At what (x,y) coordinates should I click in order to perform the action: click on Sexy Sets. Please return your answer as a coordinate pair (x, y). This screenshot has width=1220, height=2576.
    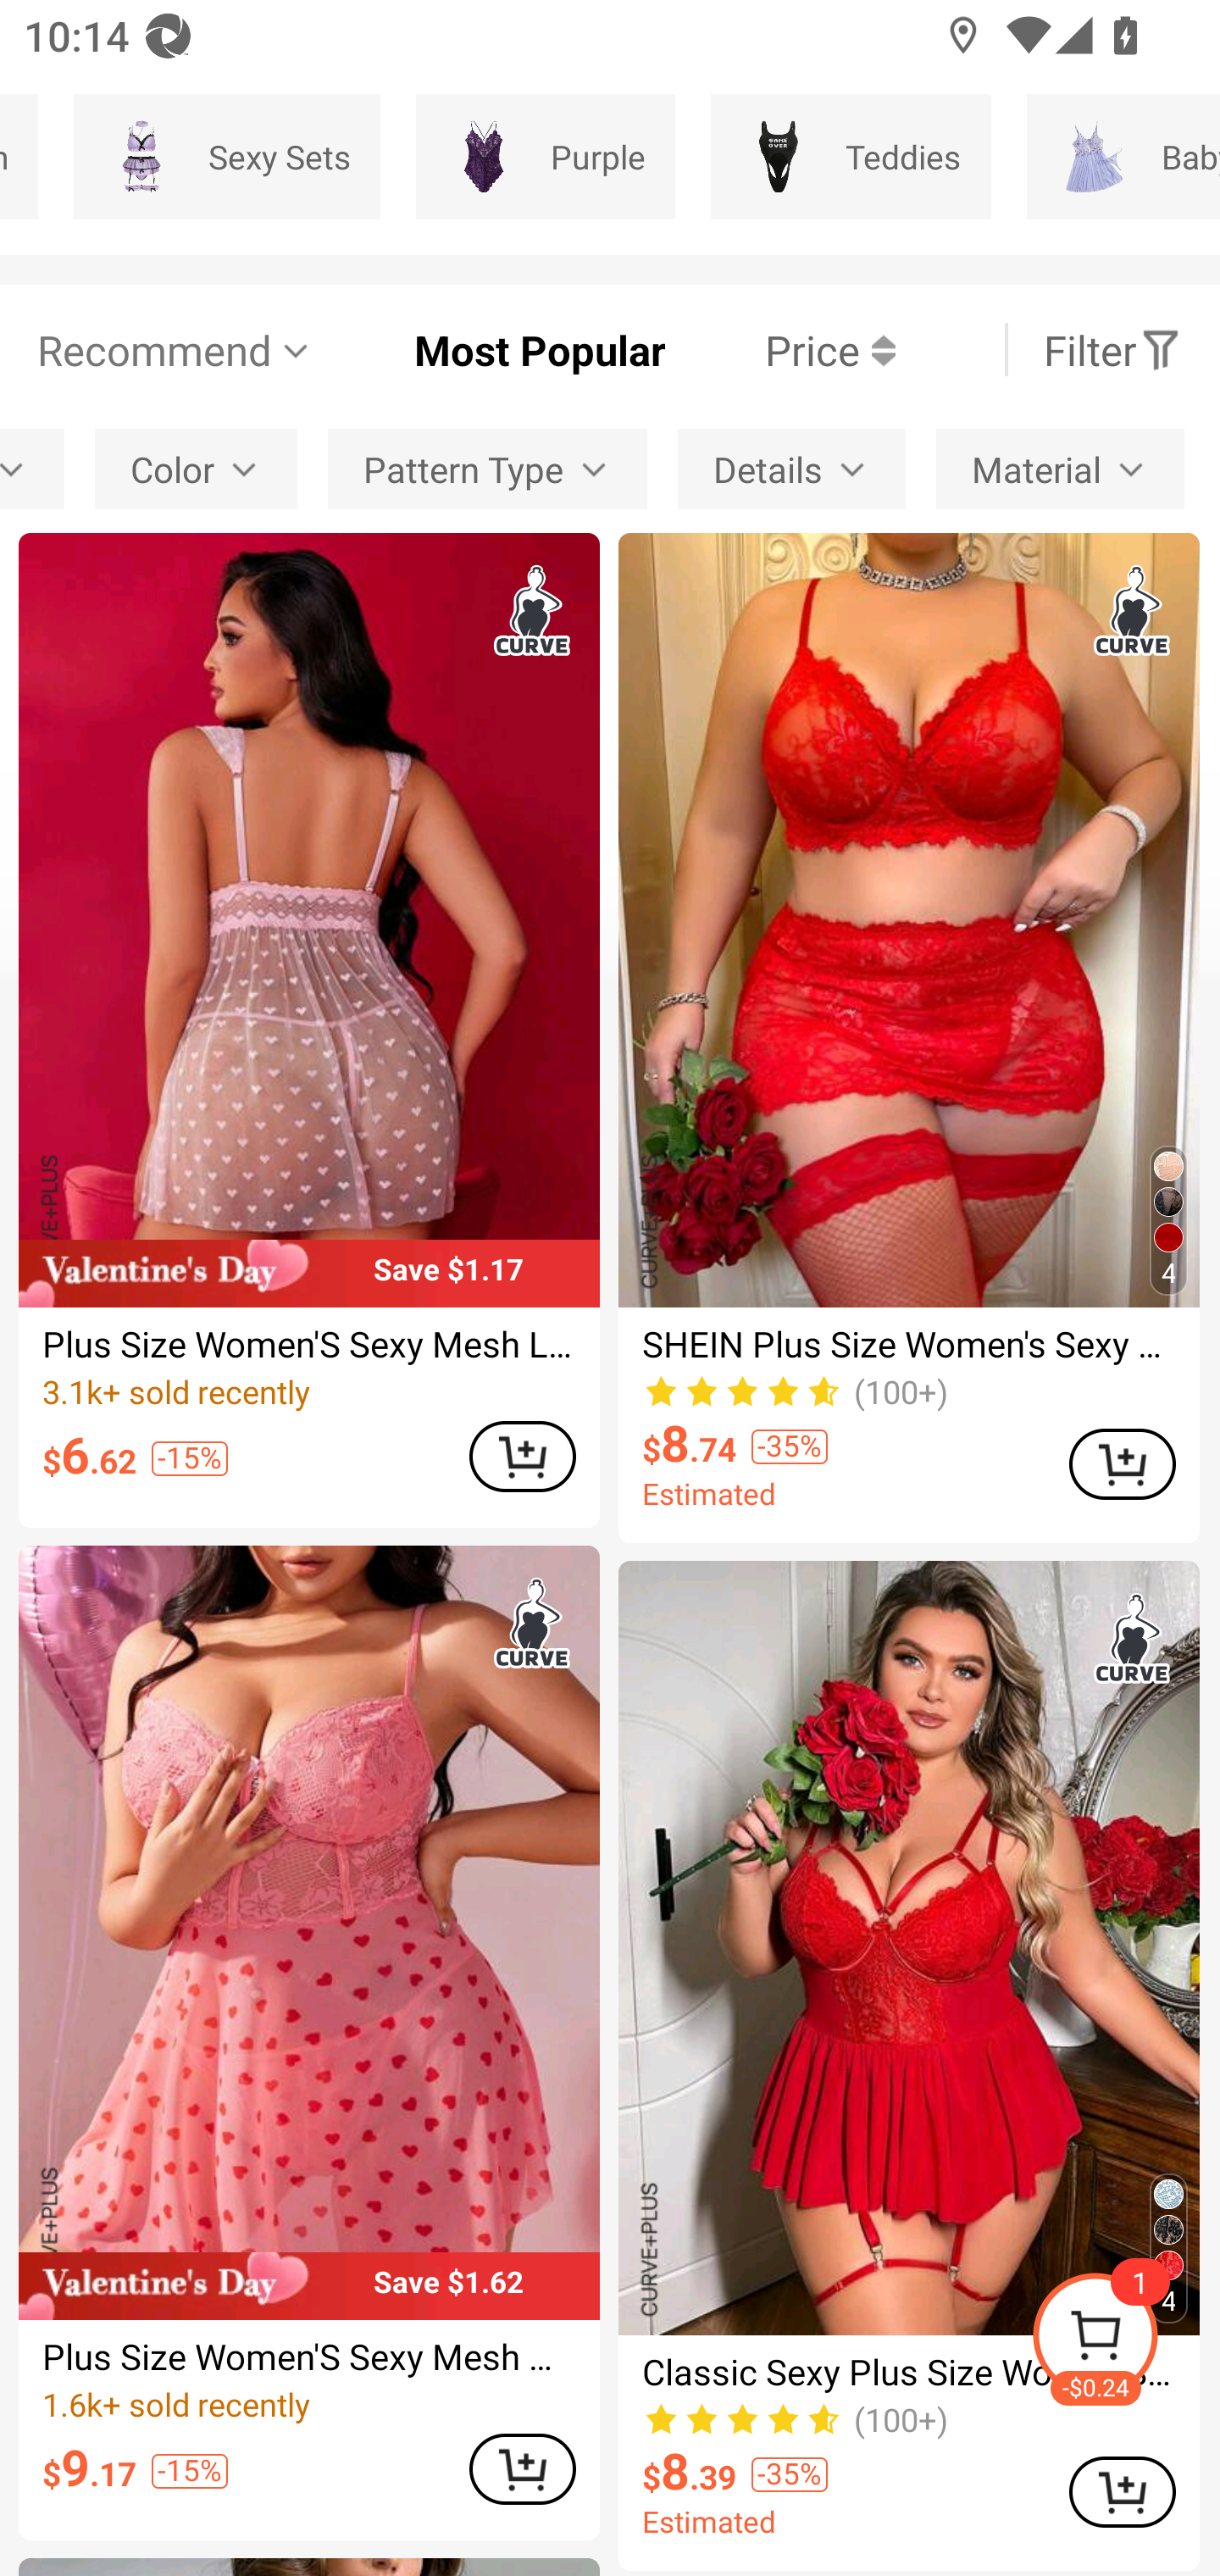
    Looking at the image, I should click on (227, 157).